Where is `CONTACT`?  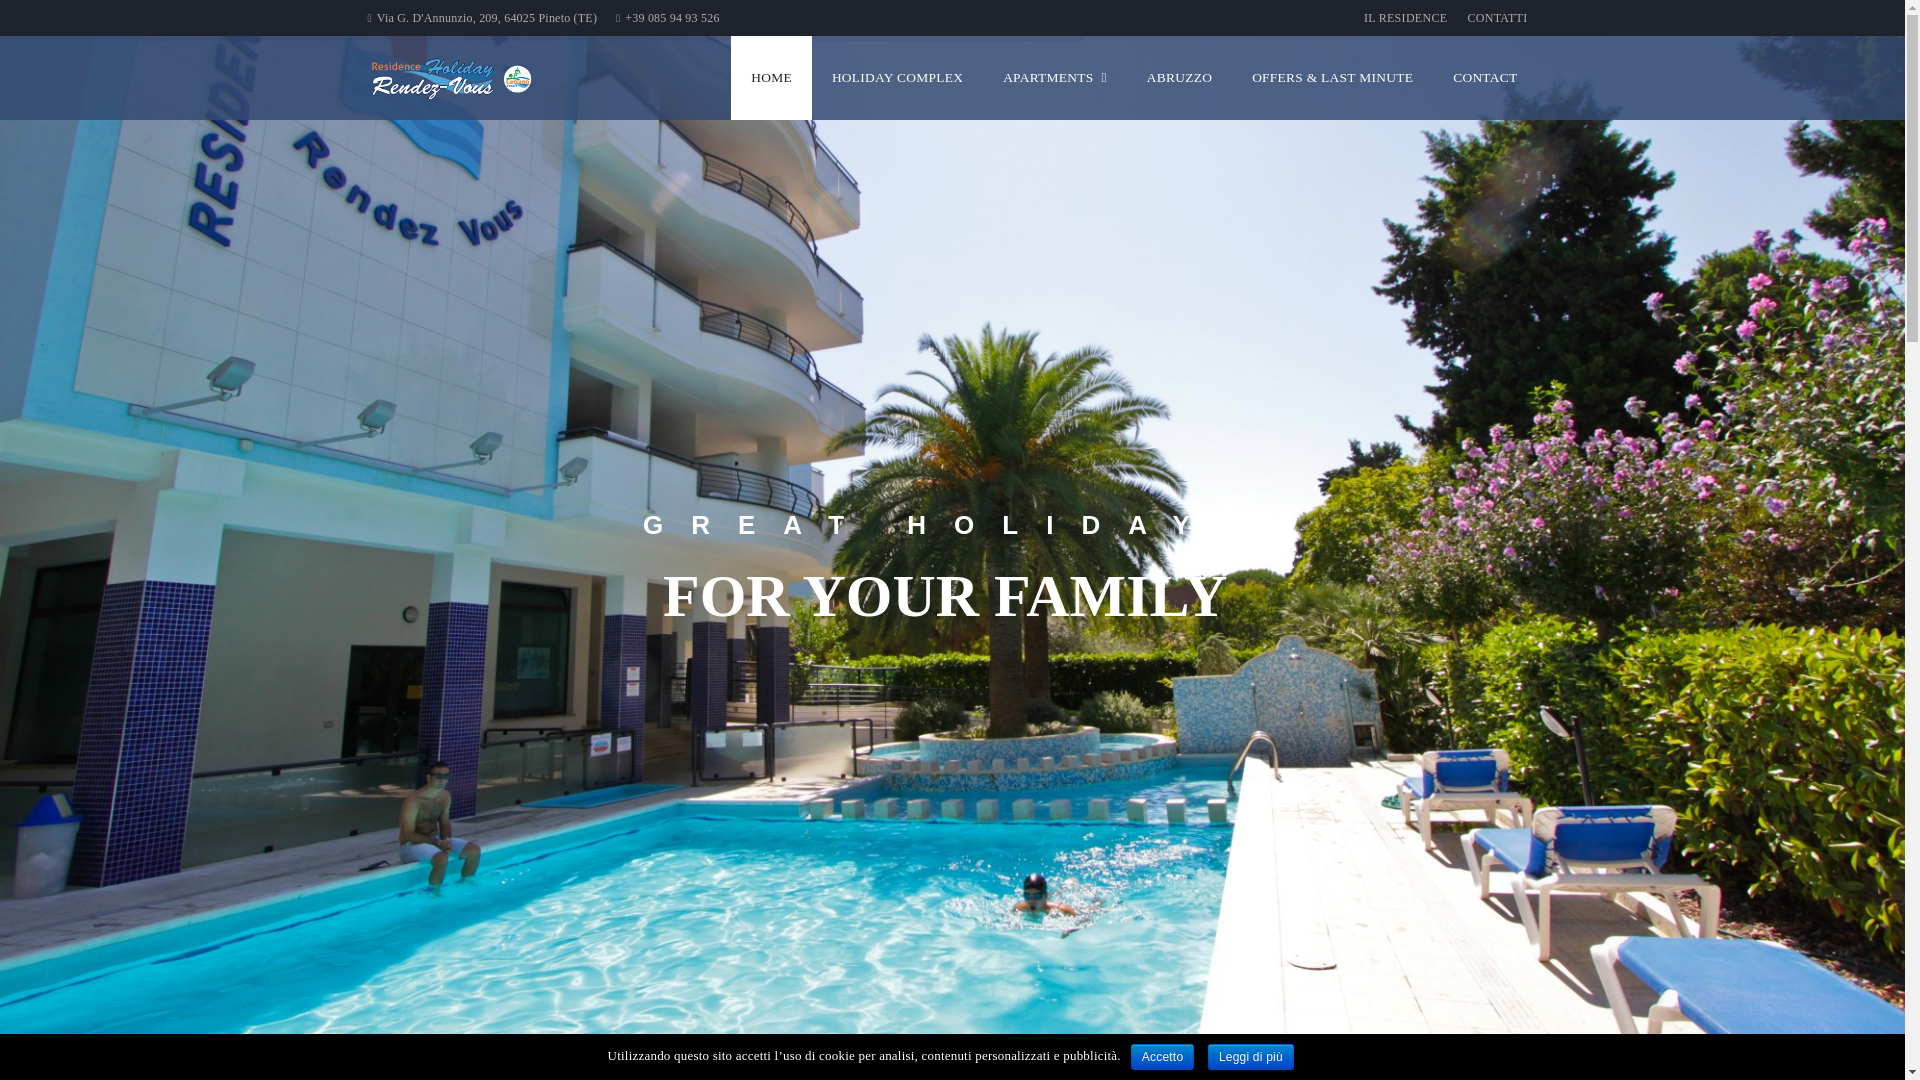 CONTACT is located at coordinates (1484, 77).